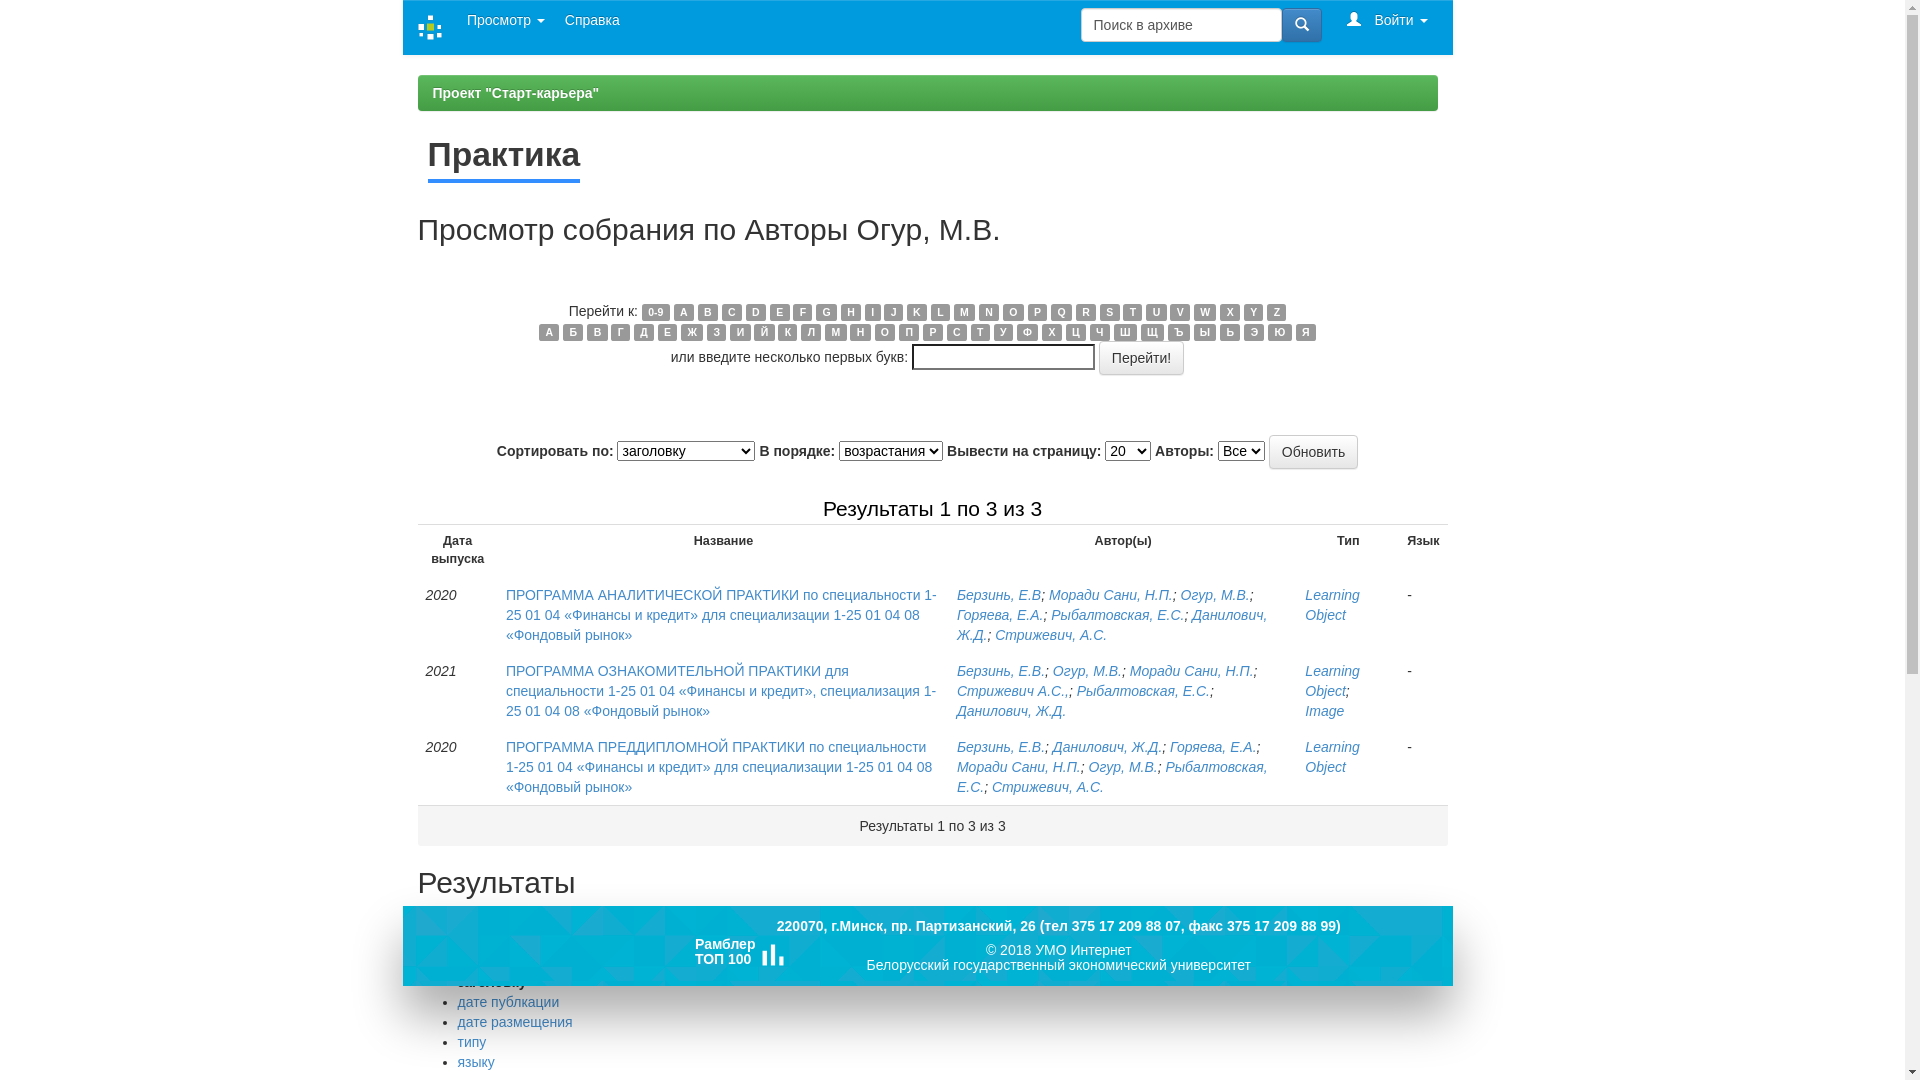  I want to click on R, so click(1086, 312).